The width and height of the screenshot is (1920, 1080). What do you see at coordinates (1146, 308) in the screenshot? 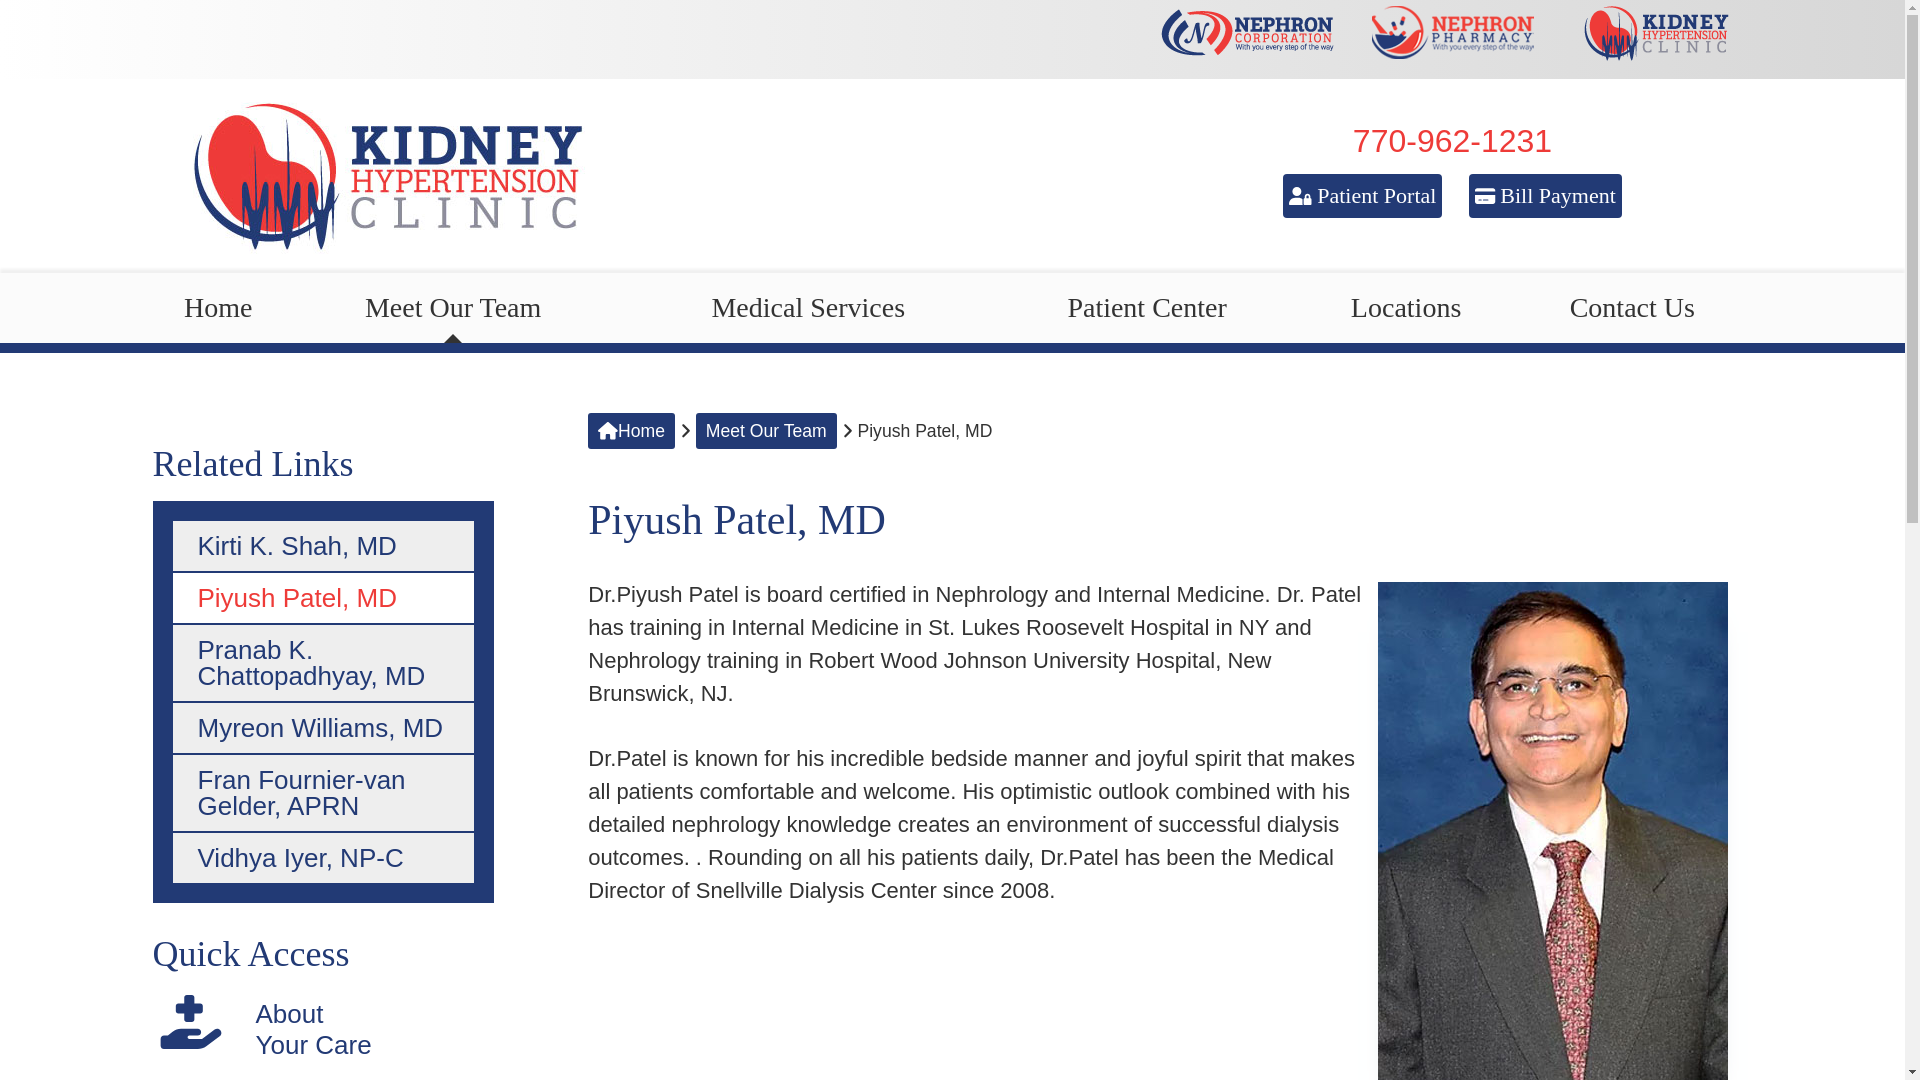
I see `Patient Center` at bounding box center [1146, 308].